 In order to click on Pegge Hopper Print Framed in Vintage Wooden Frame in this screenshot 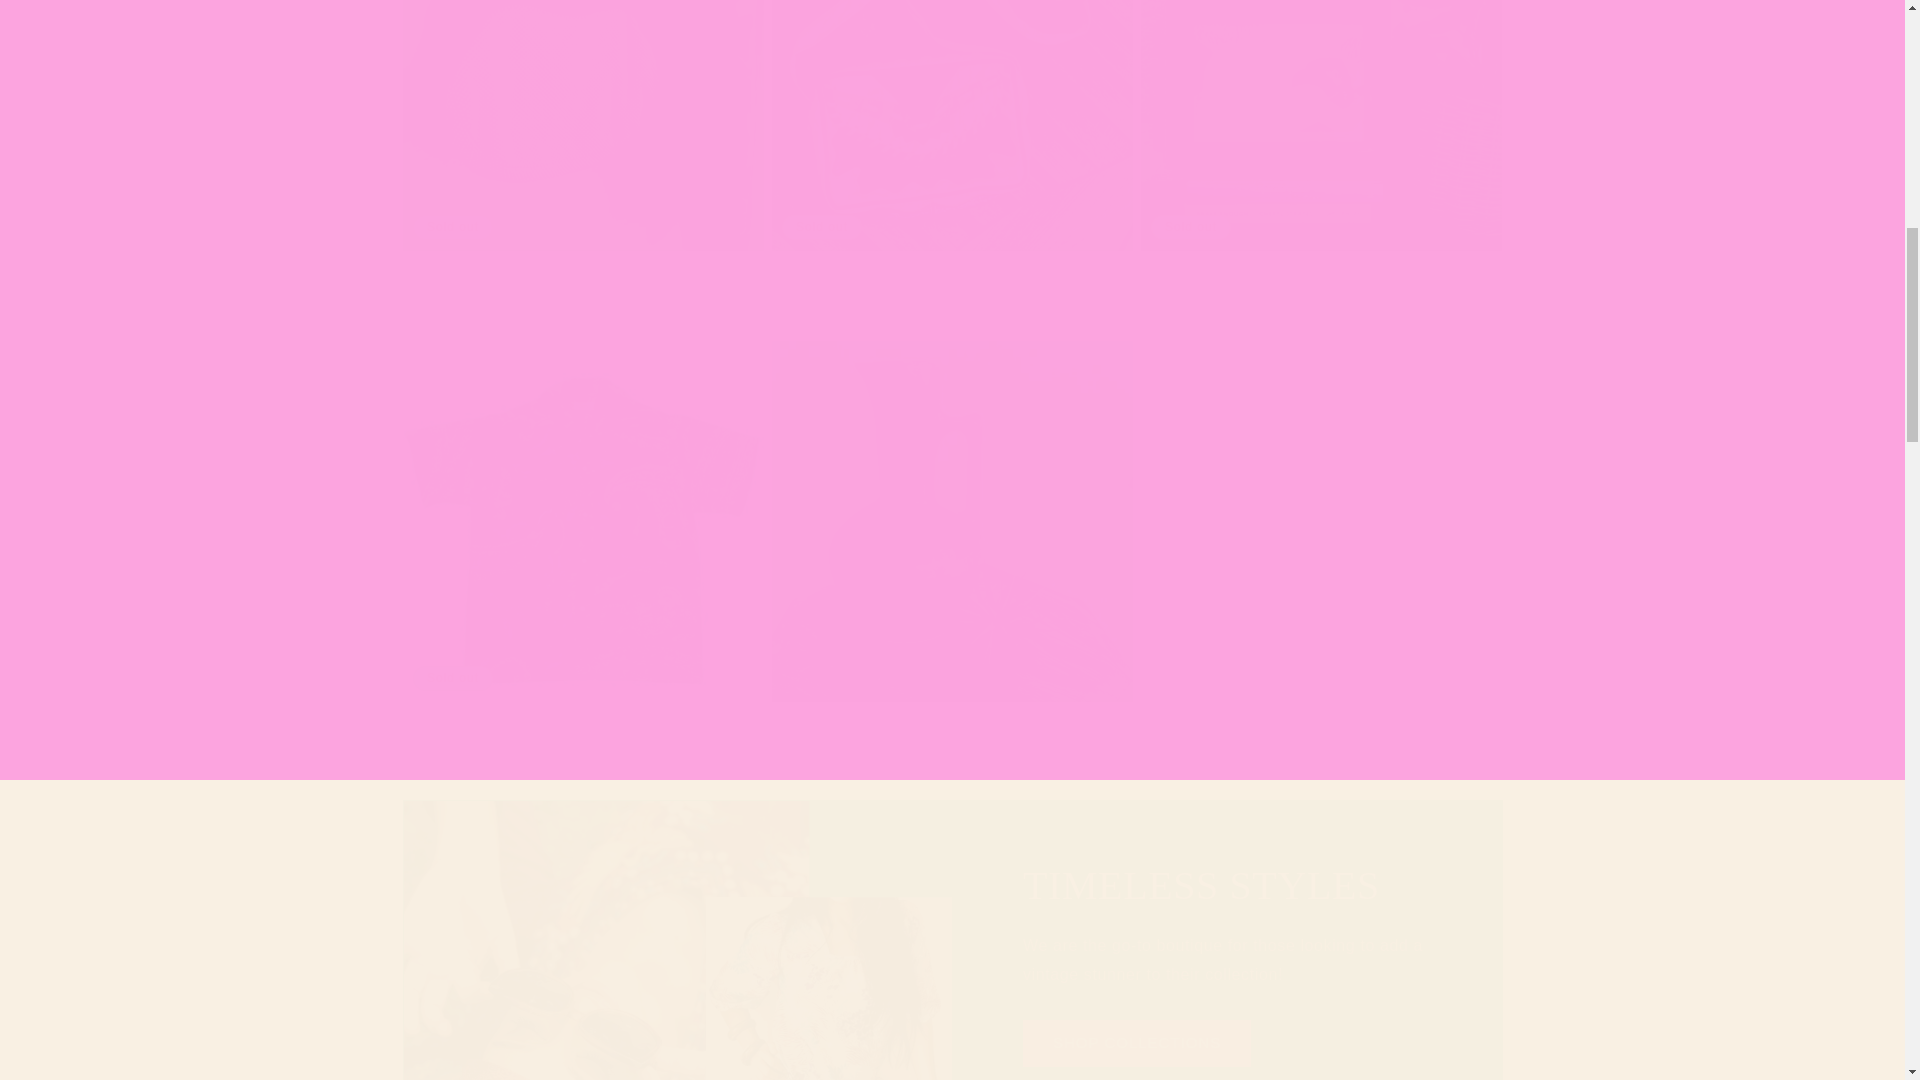, I will do `click(1320, 276)`.